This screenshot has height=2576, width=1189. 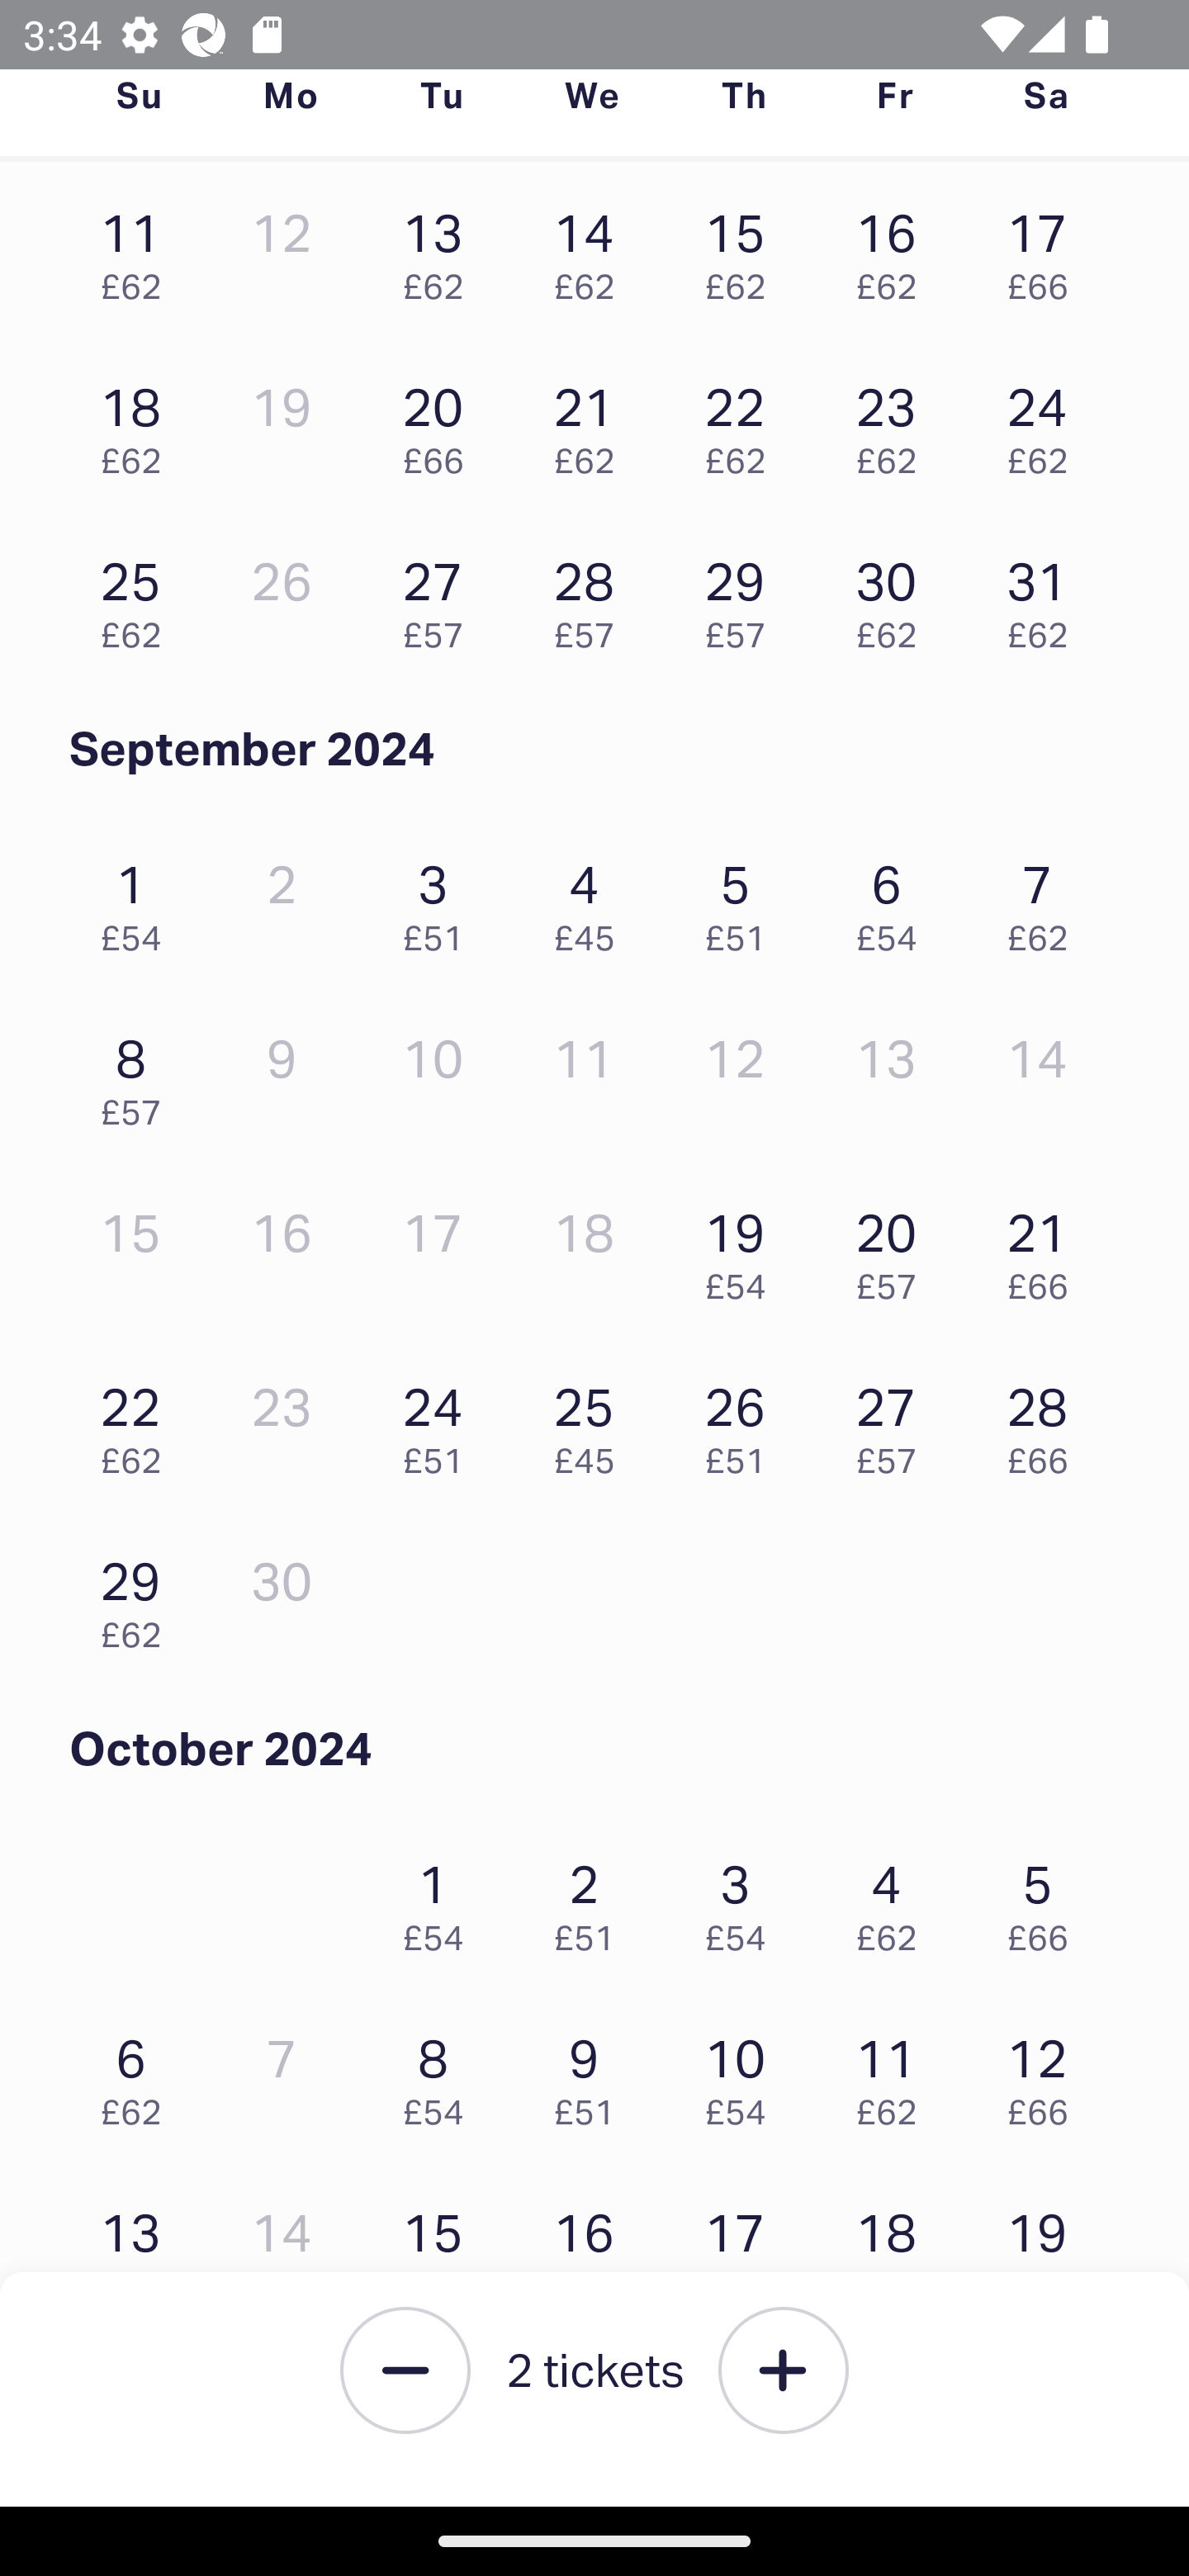 I want to click on 26 £51, so click(x=743, y=1423).